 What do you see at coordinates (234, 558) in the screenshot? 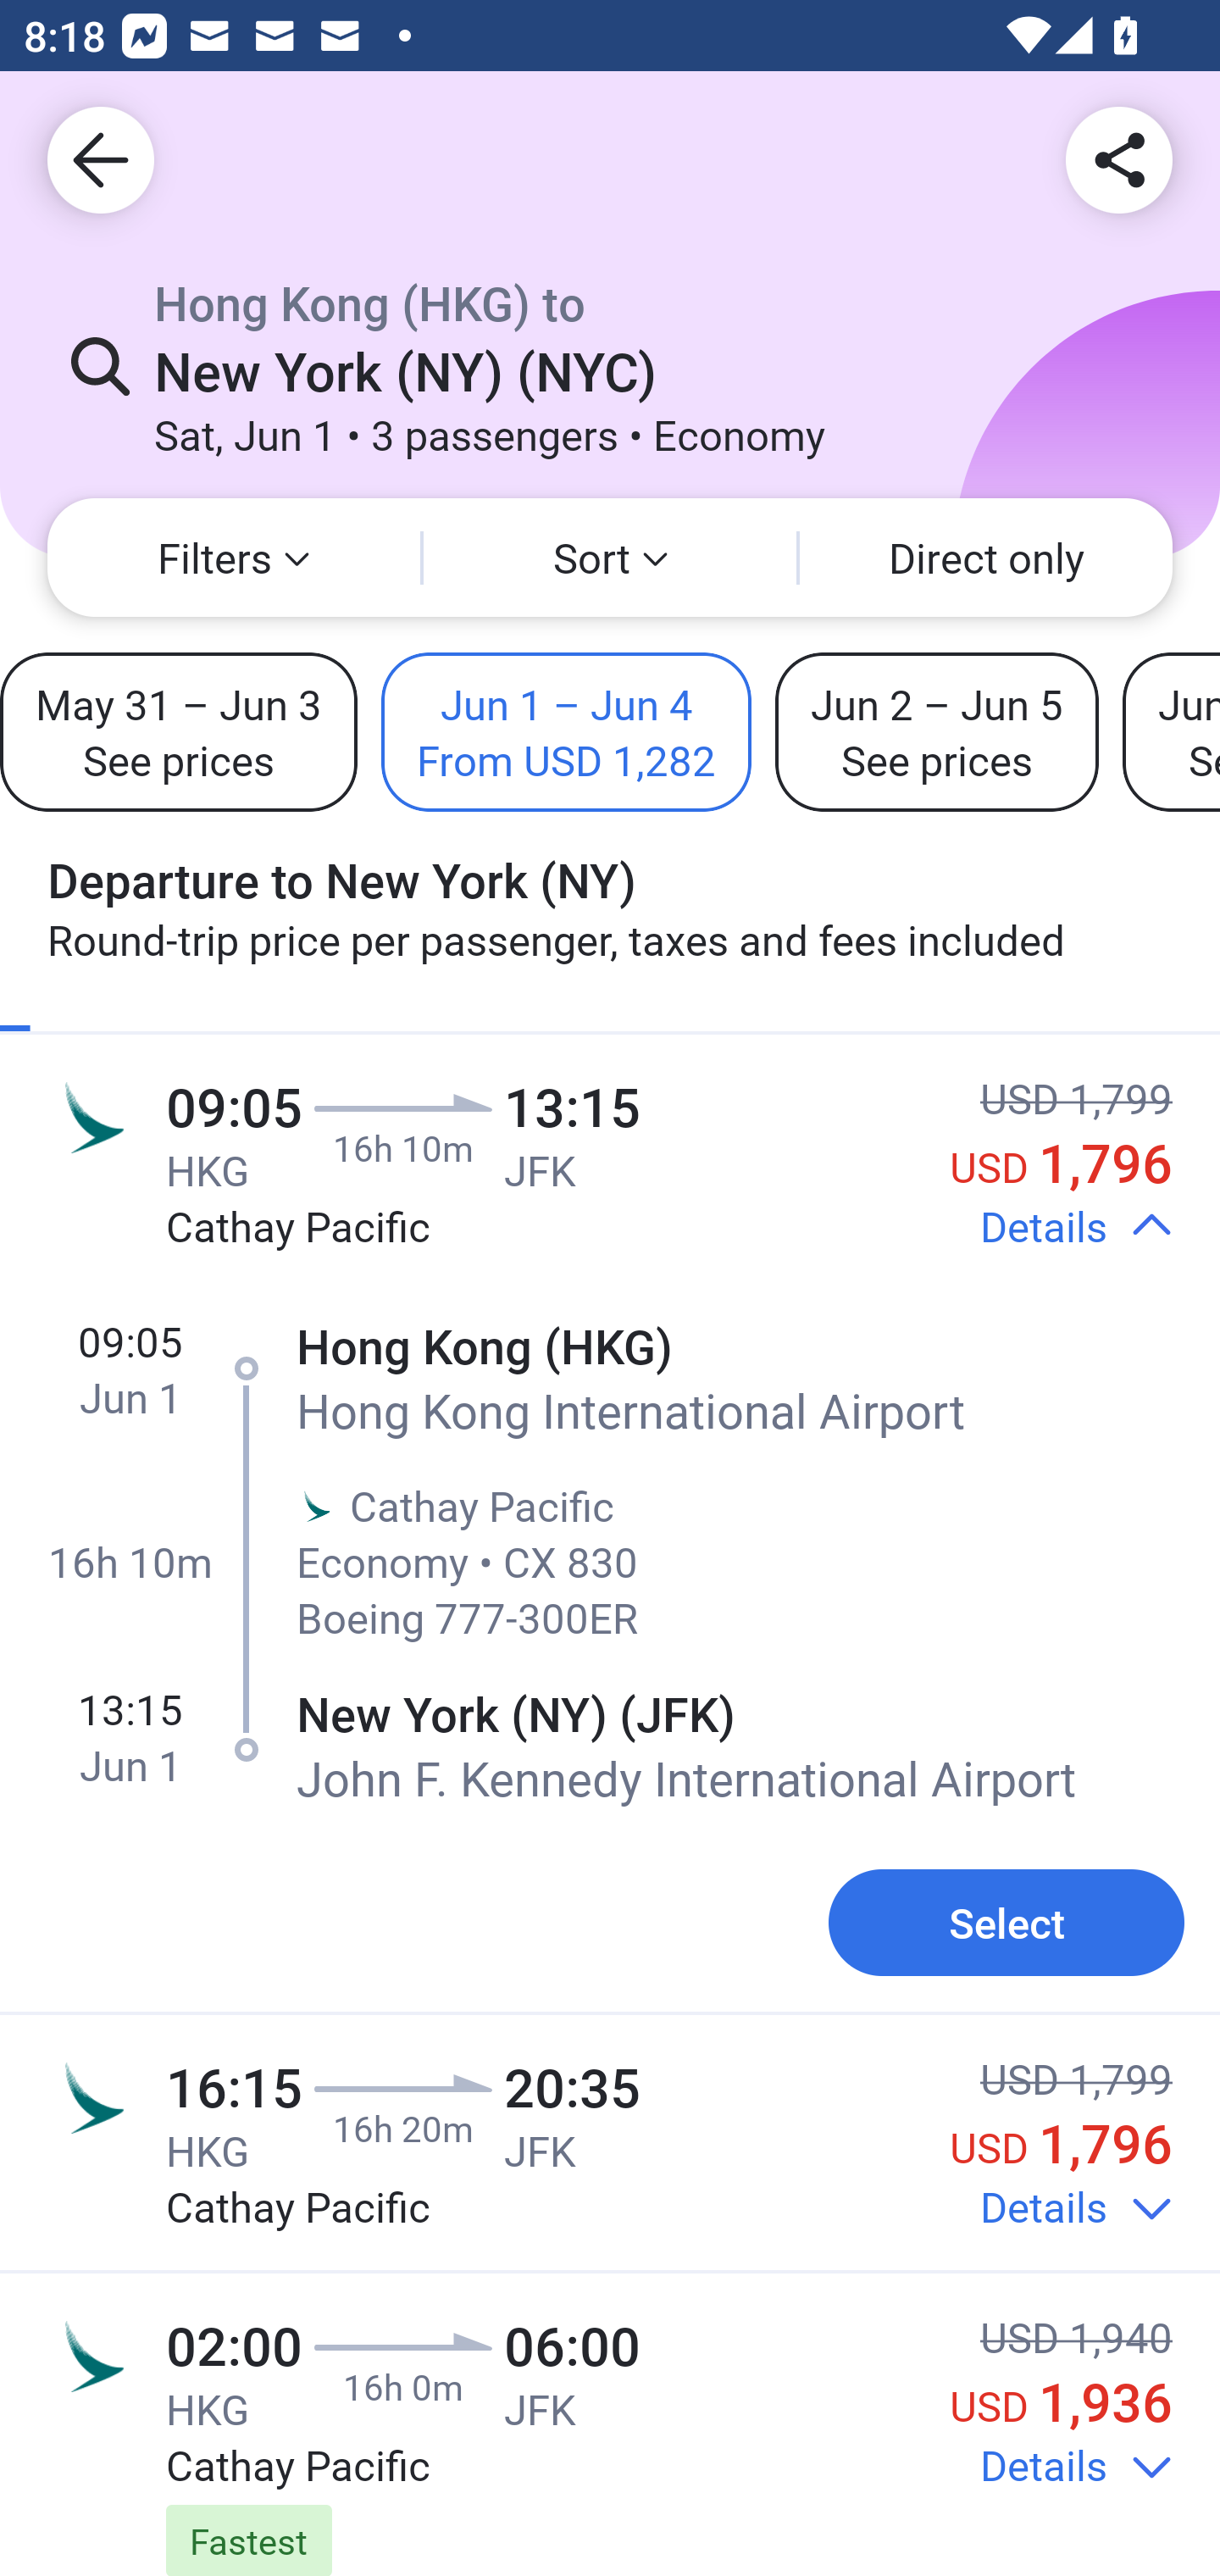
I see `Filters` at bounding box center [234, 558].